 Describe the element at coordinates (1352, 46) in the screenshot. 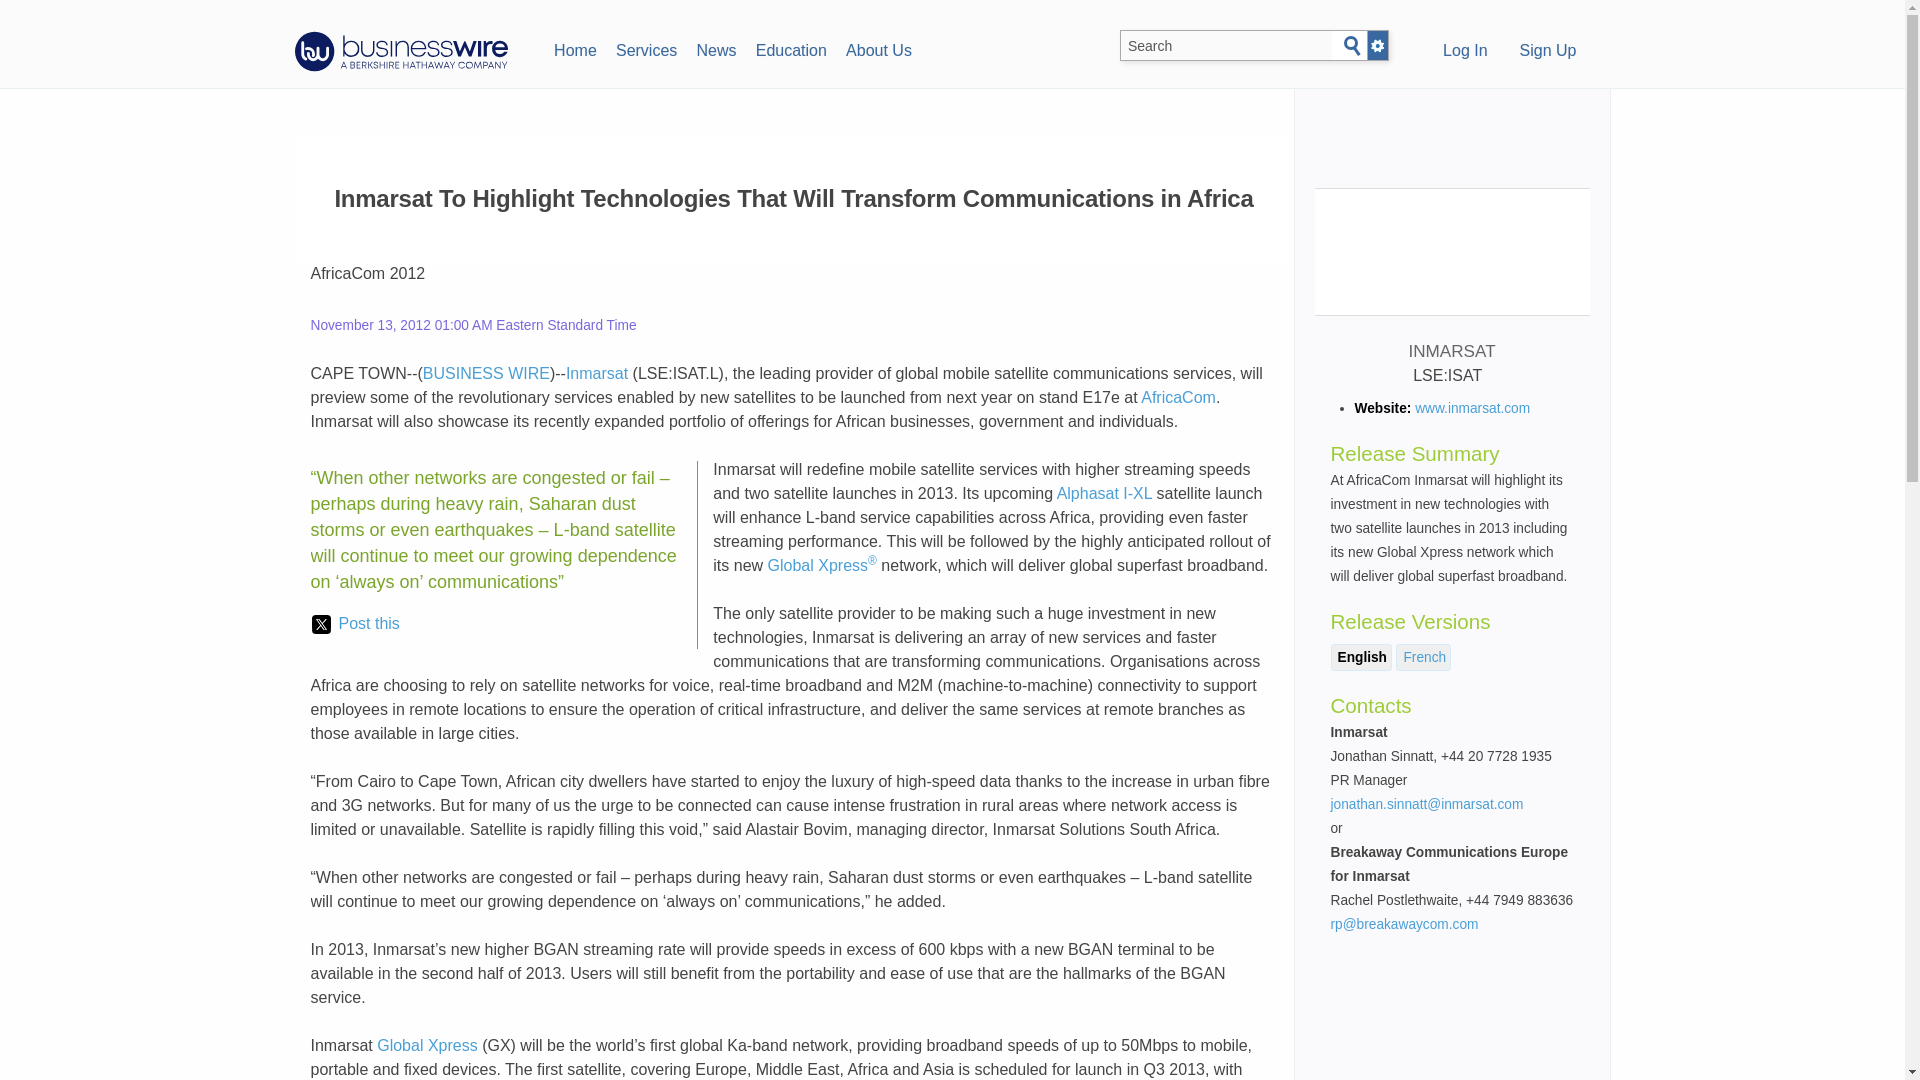

I see `Search` at that location.